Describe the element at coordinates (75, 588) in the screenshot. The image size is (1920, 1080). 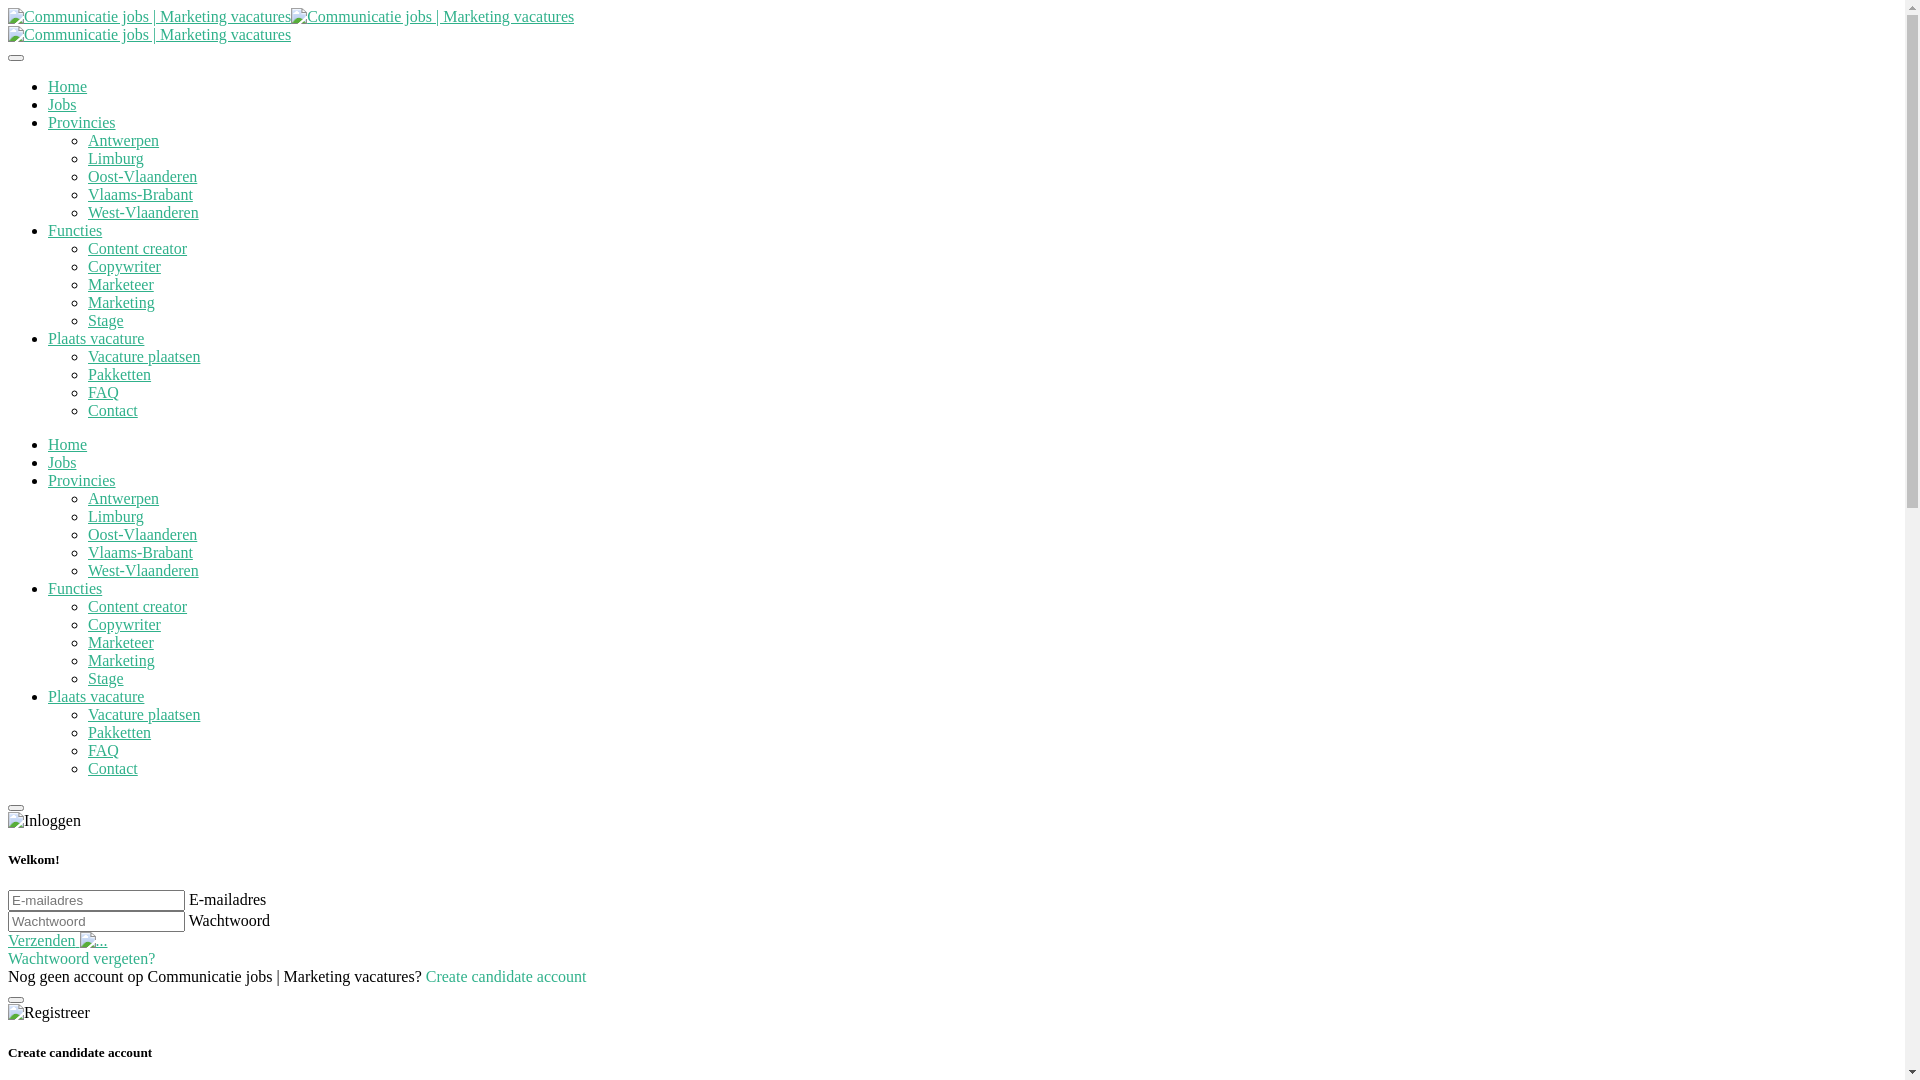
I see `Functies` at that location.